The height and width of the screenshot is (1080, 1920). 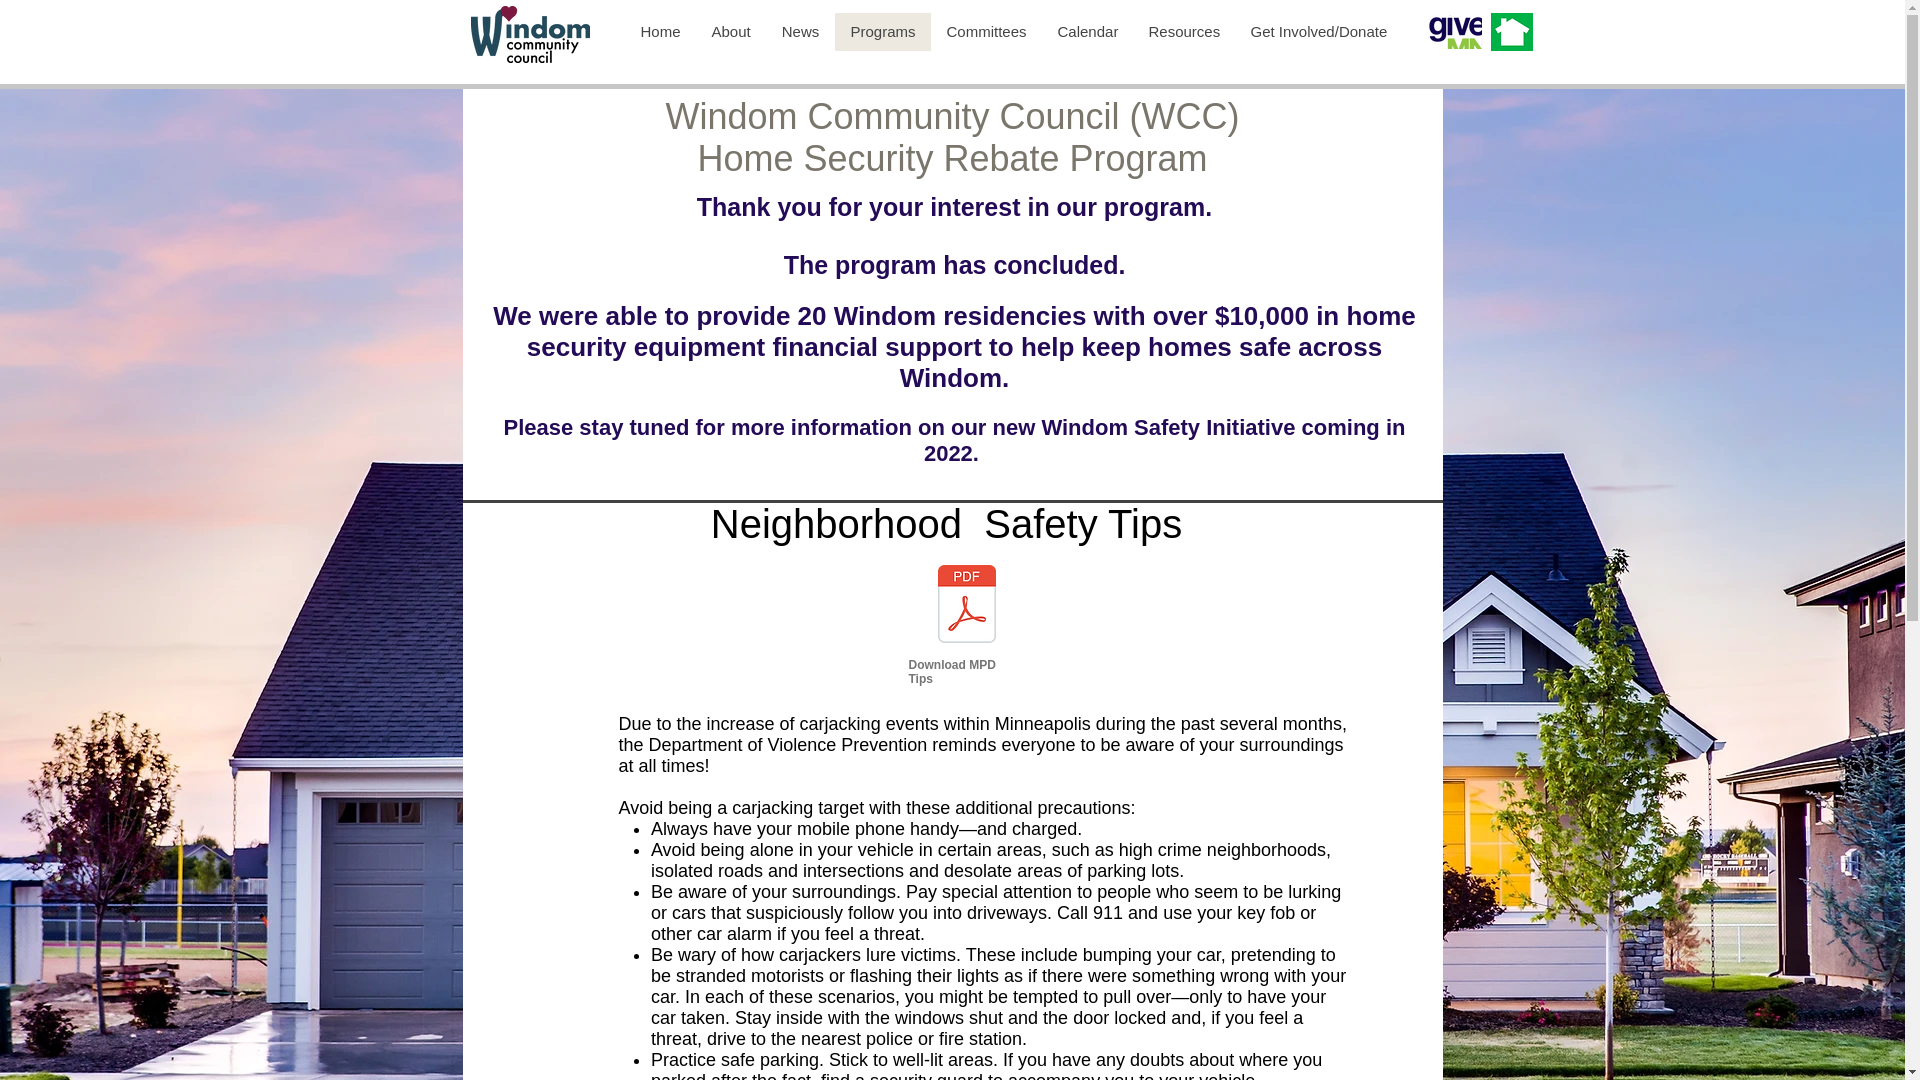 What do you see at coordinates (660, 31) in the screenshot?
I see `Home` at bounding box center [660, 31].